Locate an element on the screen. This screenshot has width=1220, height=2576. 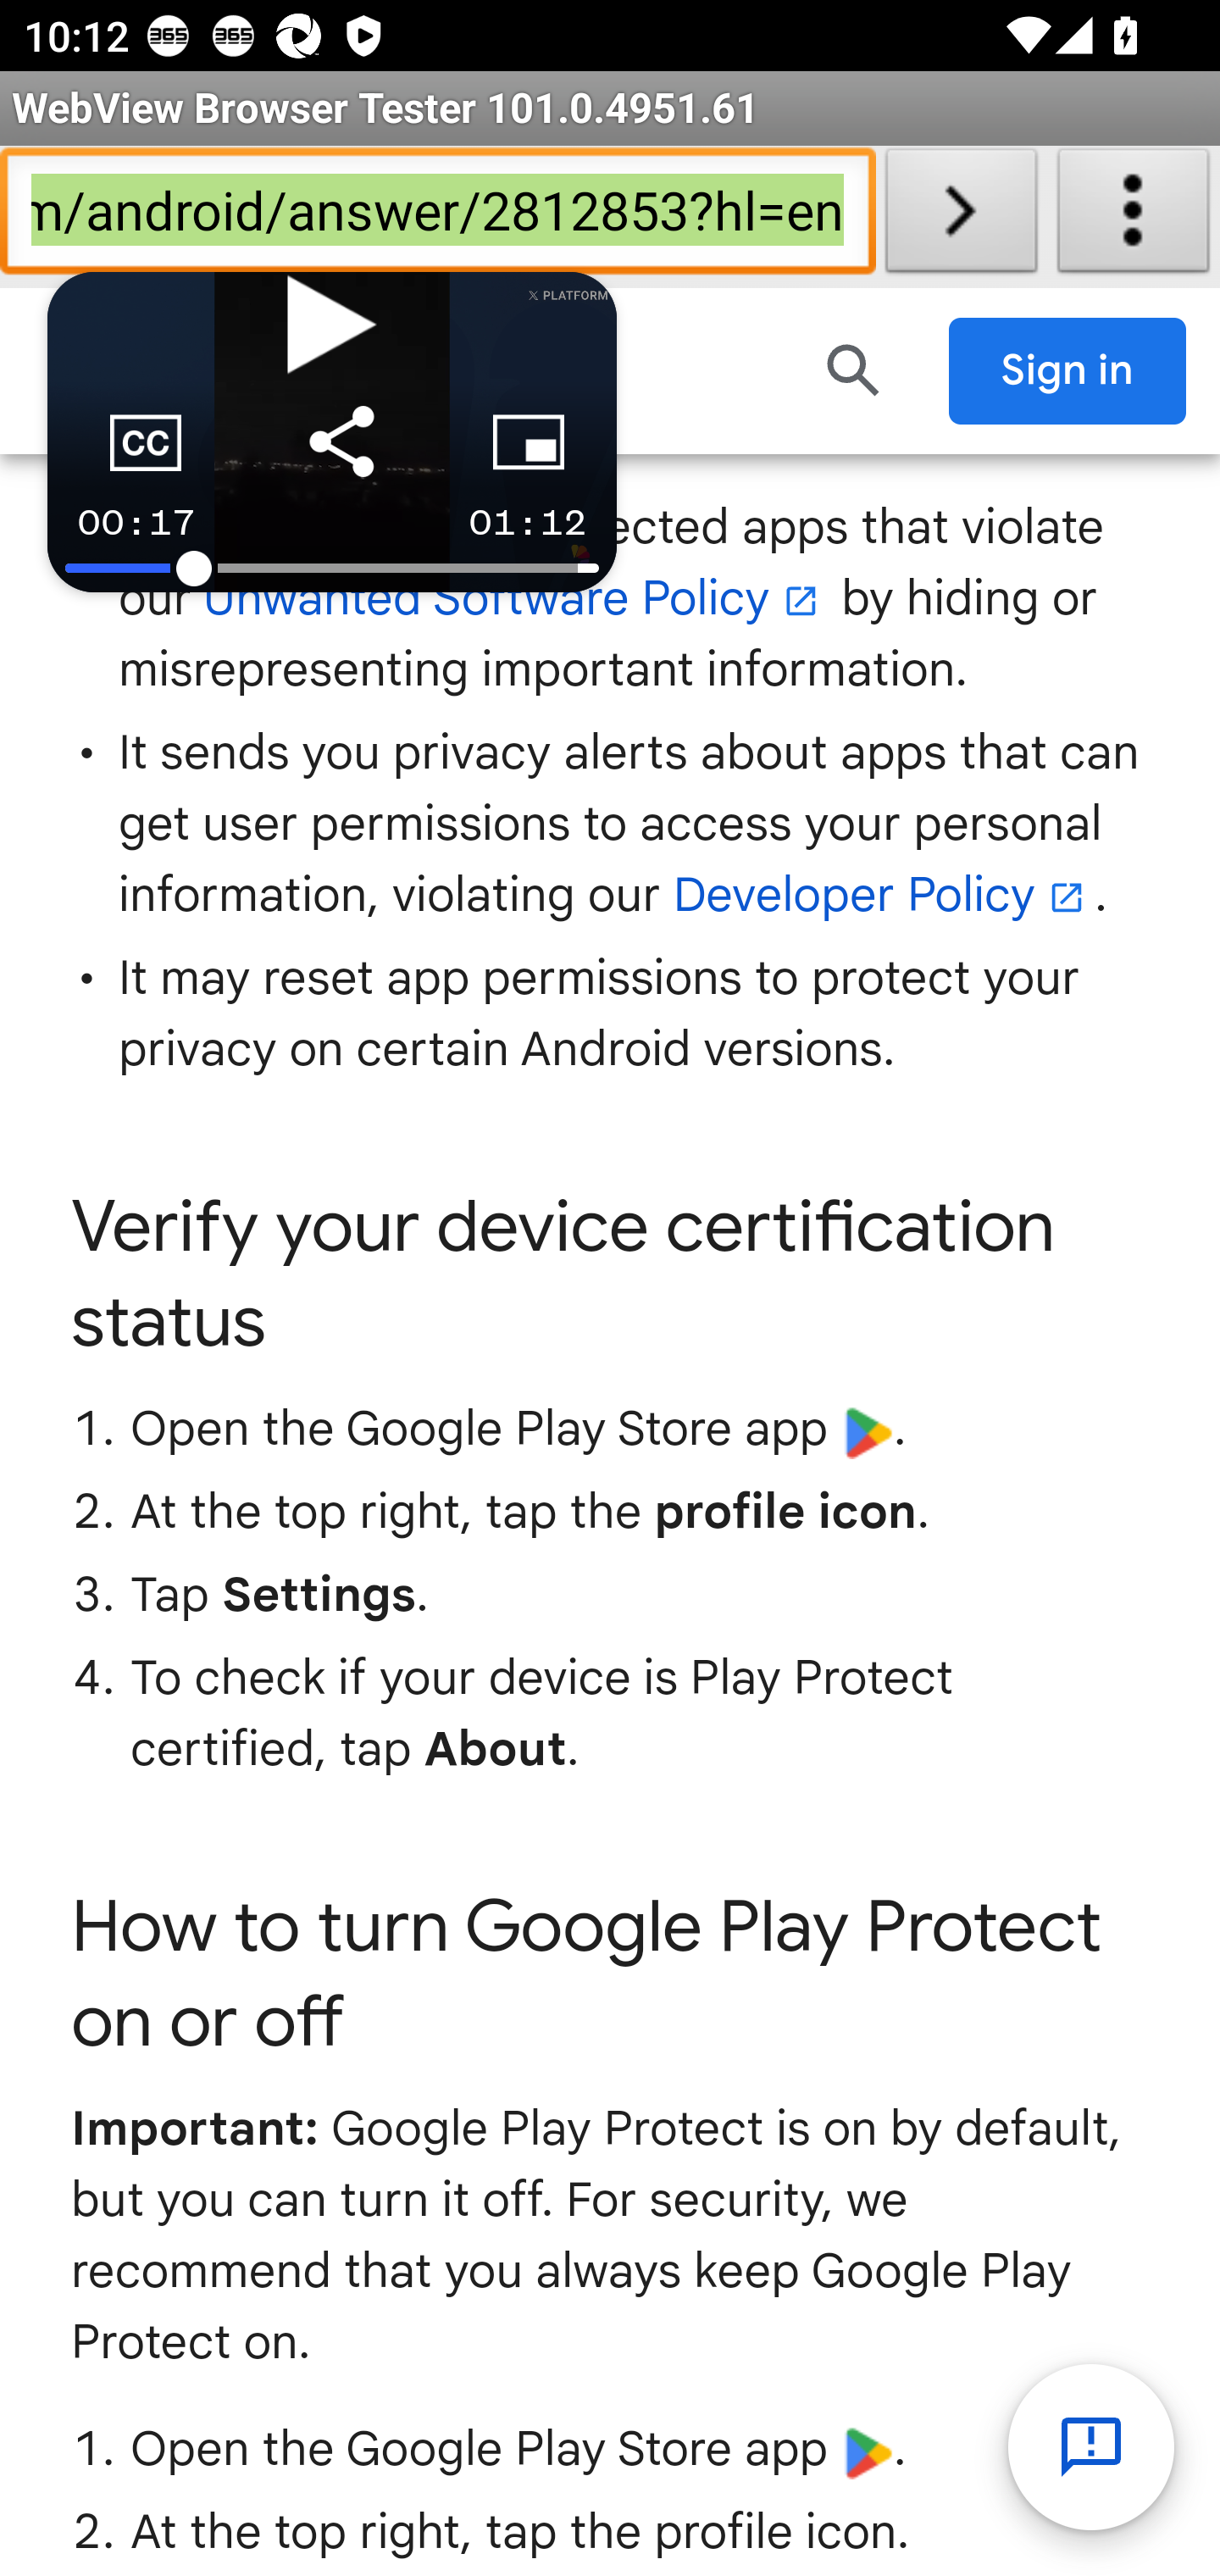
Developer Policy is located at coordinates (883, 895).